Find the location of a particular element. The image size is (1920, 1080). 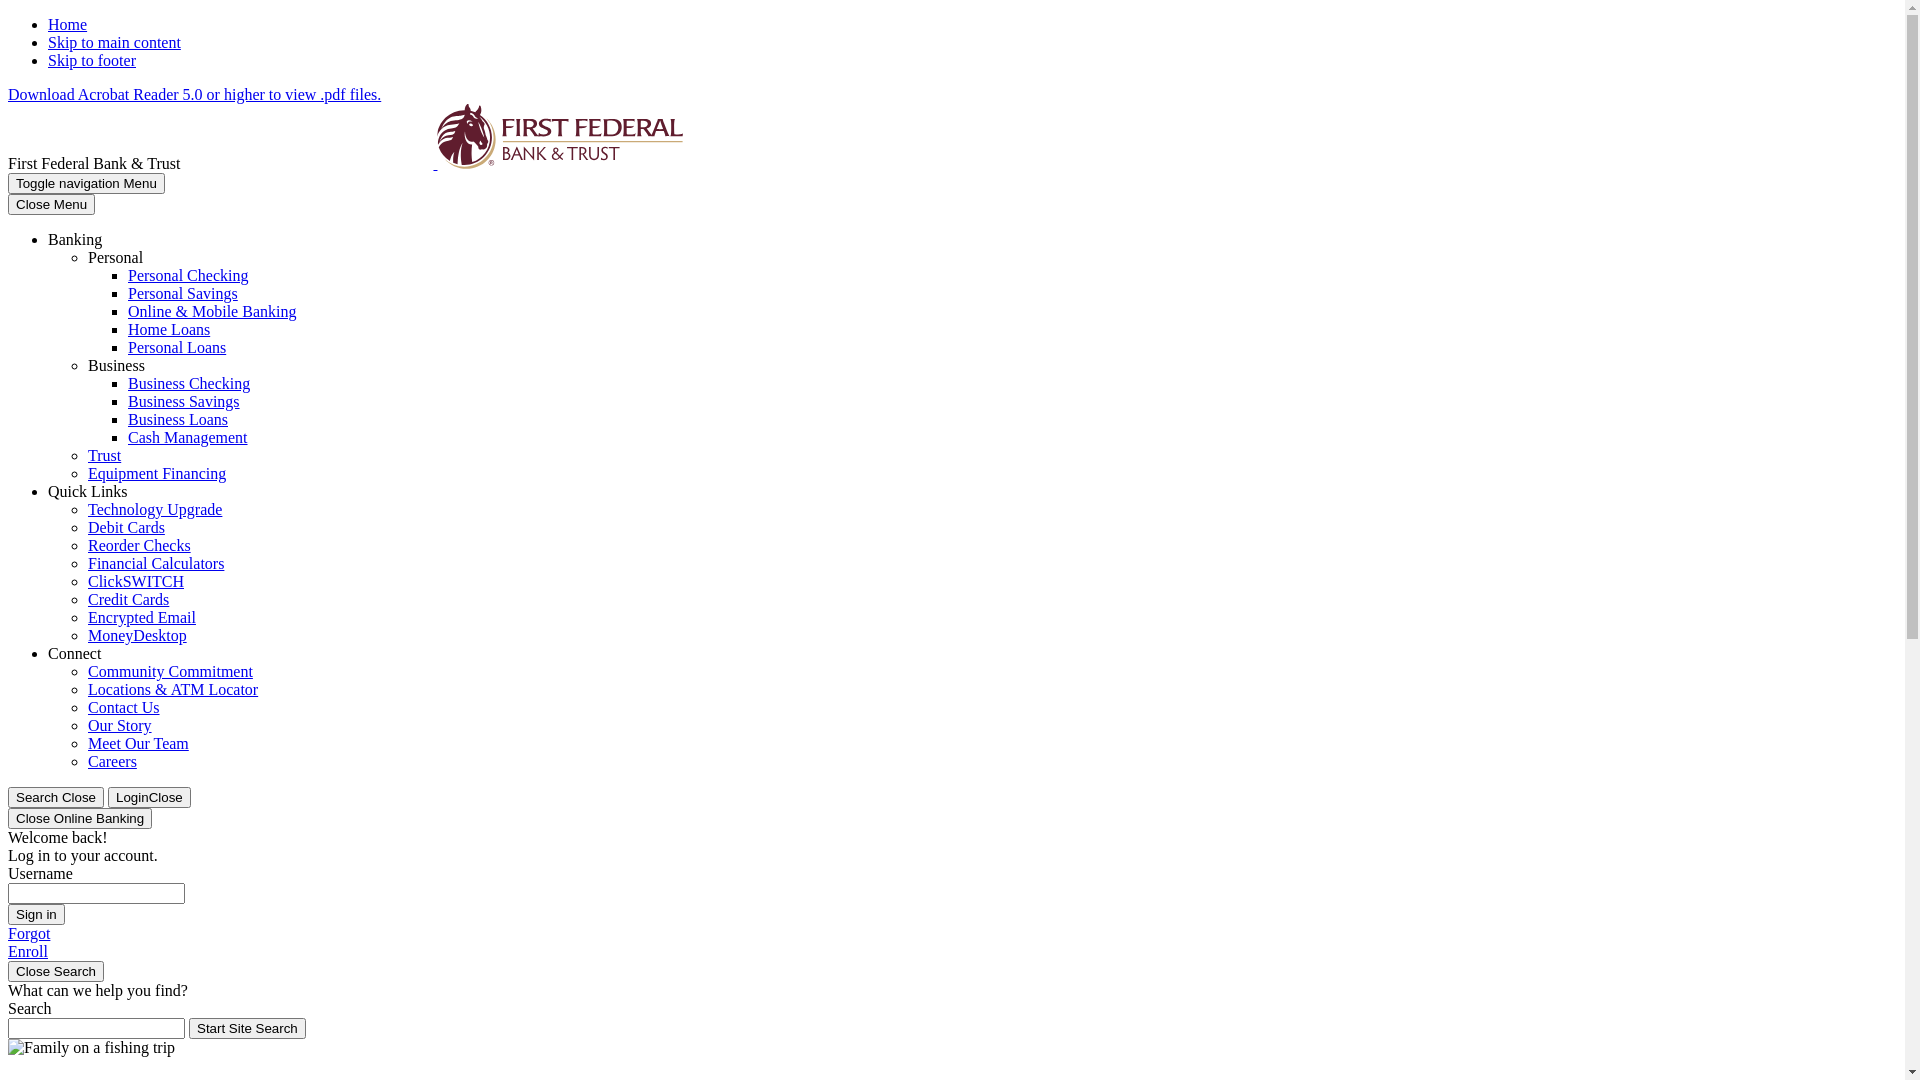

Cash Management is located at coordinates (188, 438).